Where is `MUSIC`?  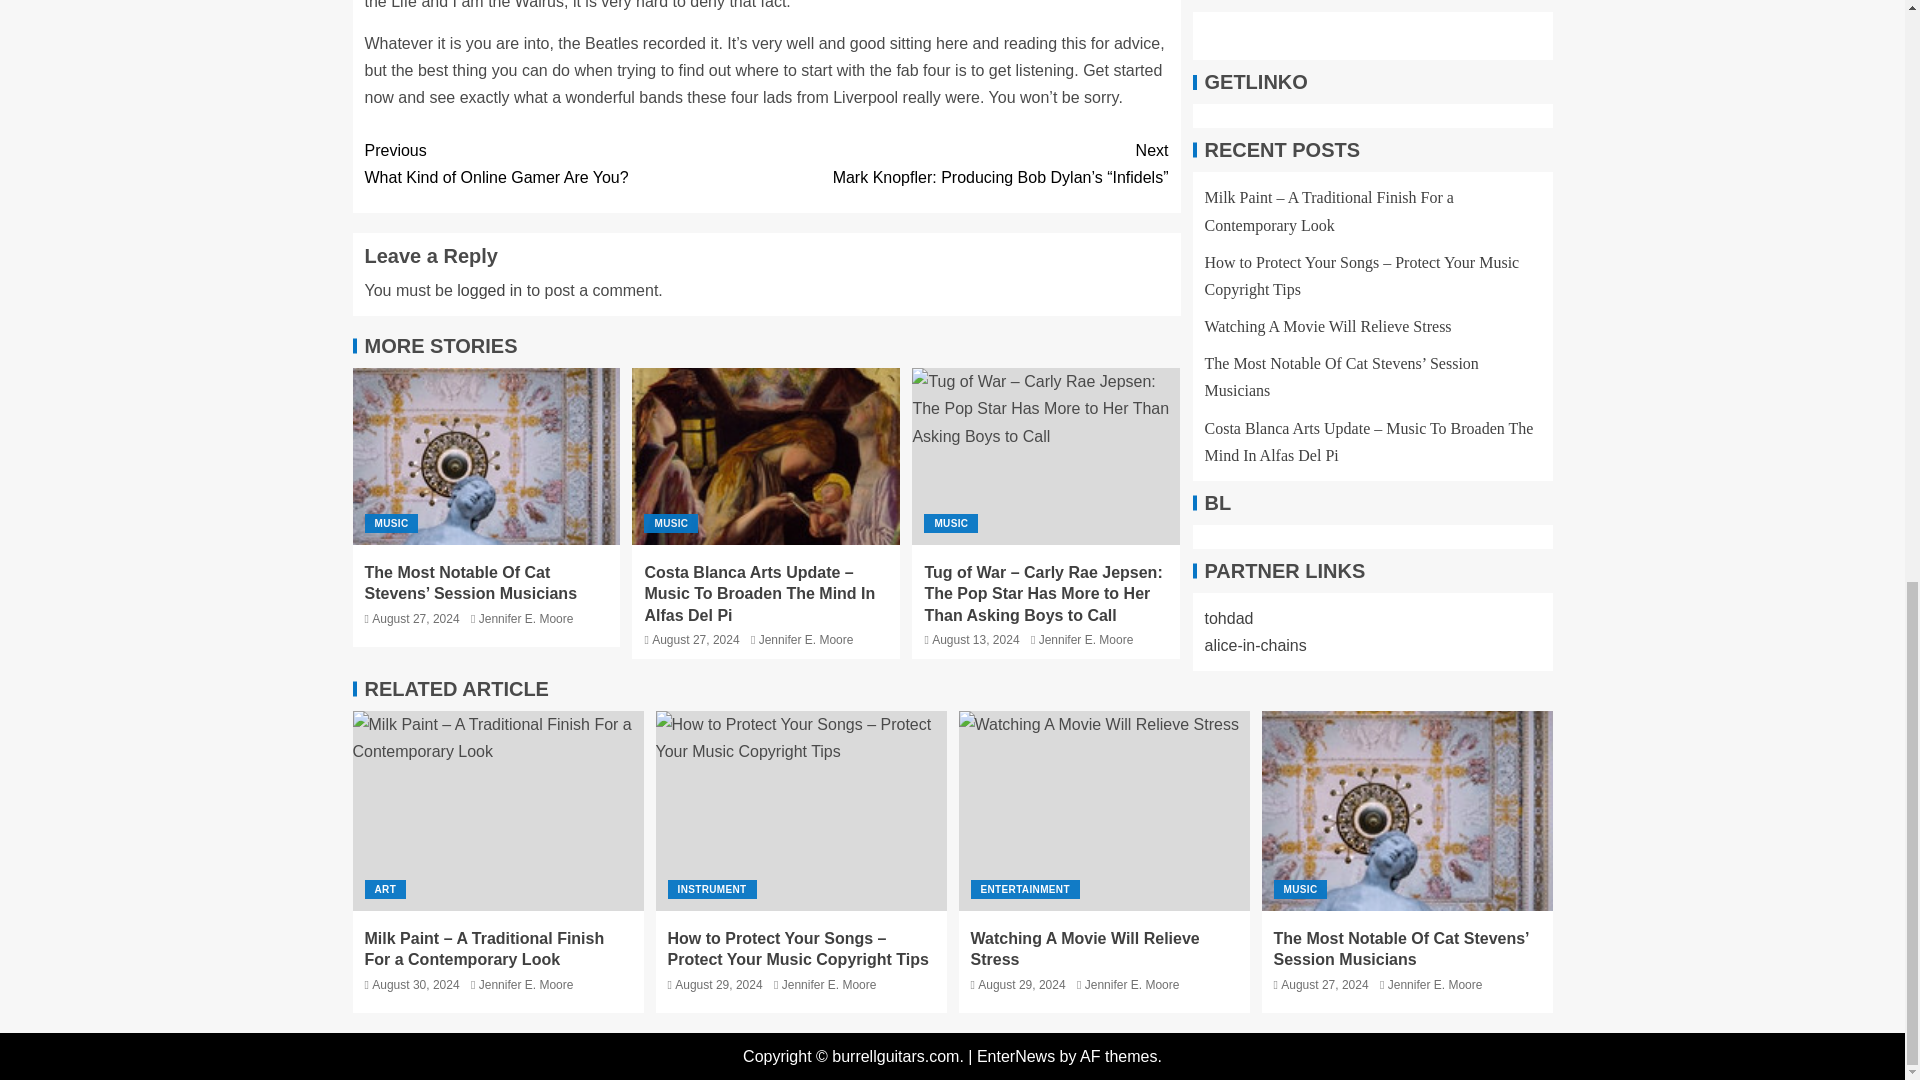 MUSIC is located at coordinates (526, 619).